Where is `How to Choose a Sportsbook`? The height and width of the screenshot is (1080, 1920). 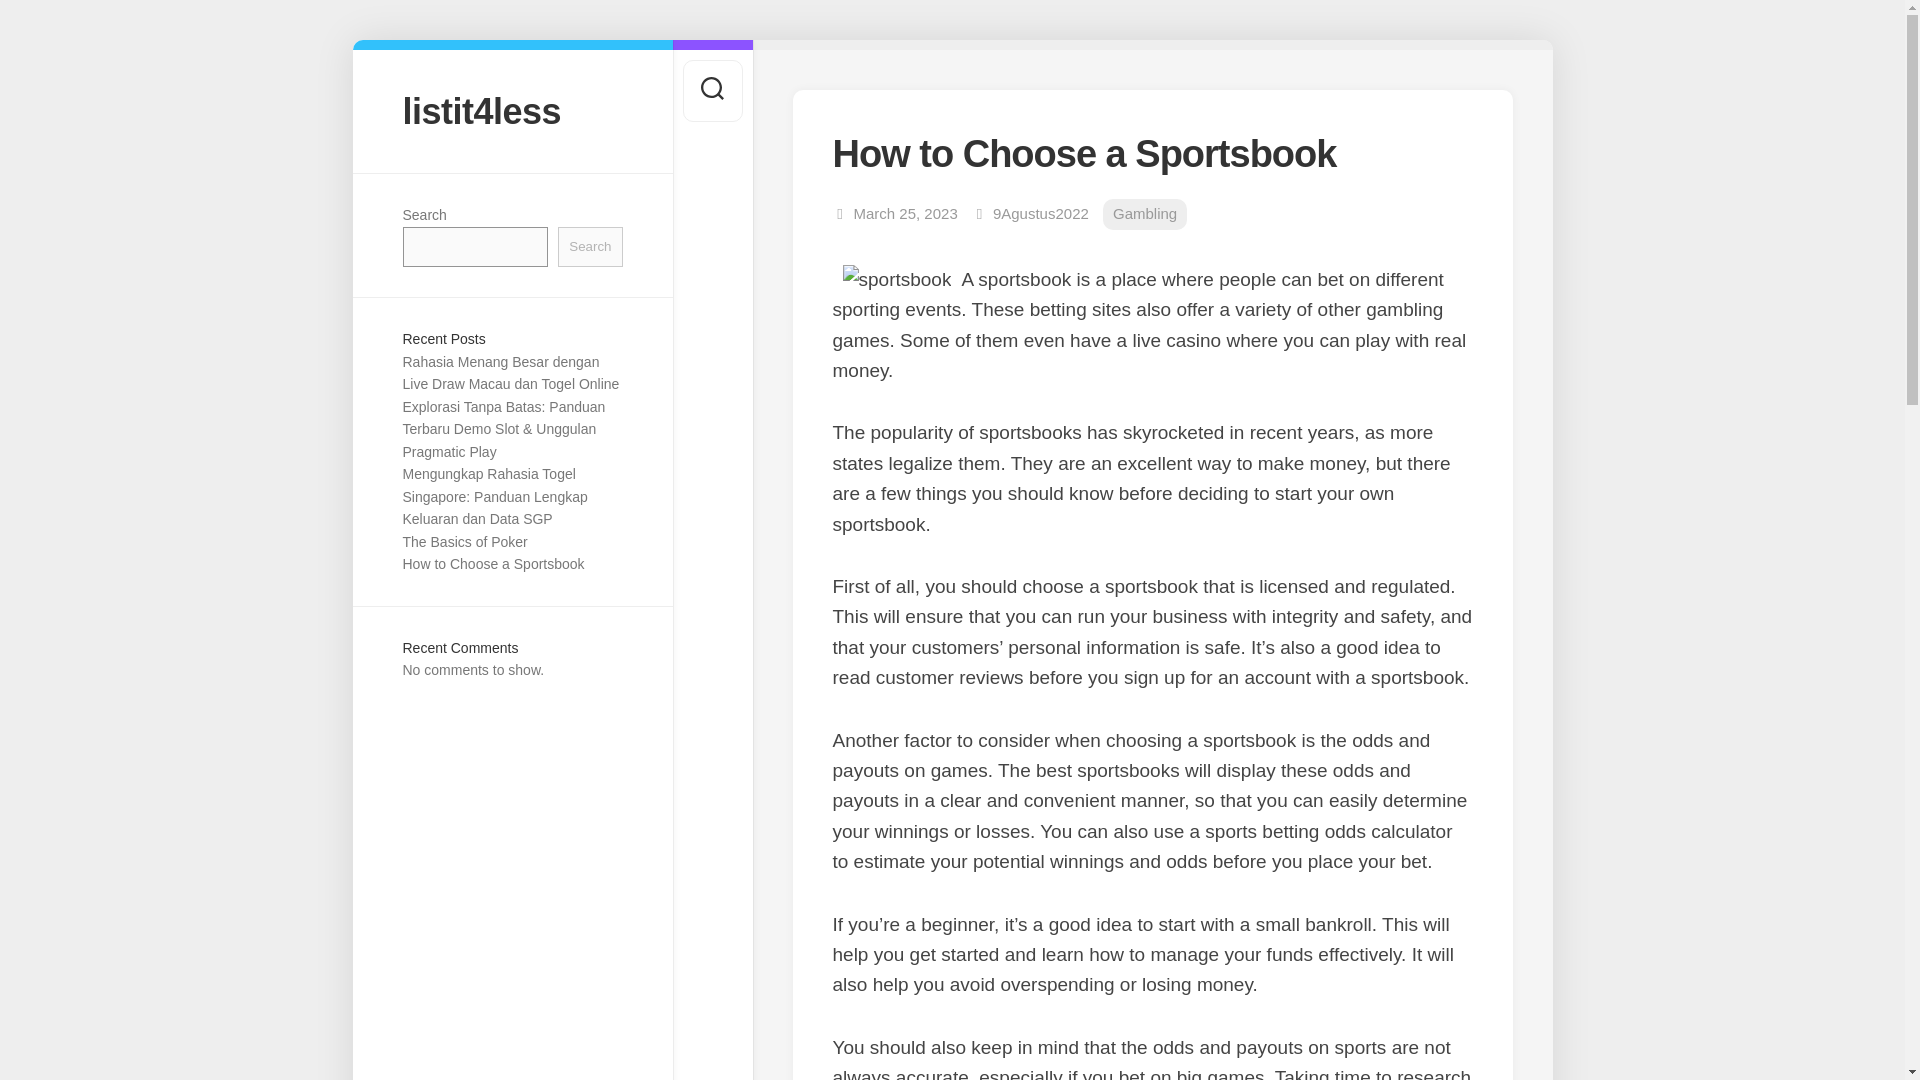 How to Choose a Sportsbook is located at coordinates (492, 564).